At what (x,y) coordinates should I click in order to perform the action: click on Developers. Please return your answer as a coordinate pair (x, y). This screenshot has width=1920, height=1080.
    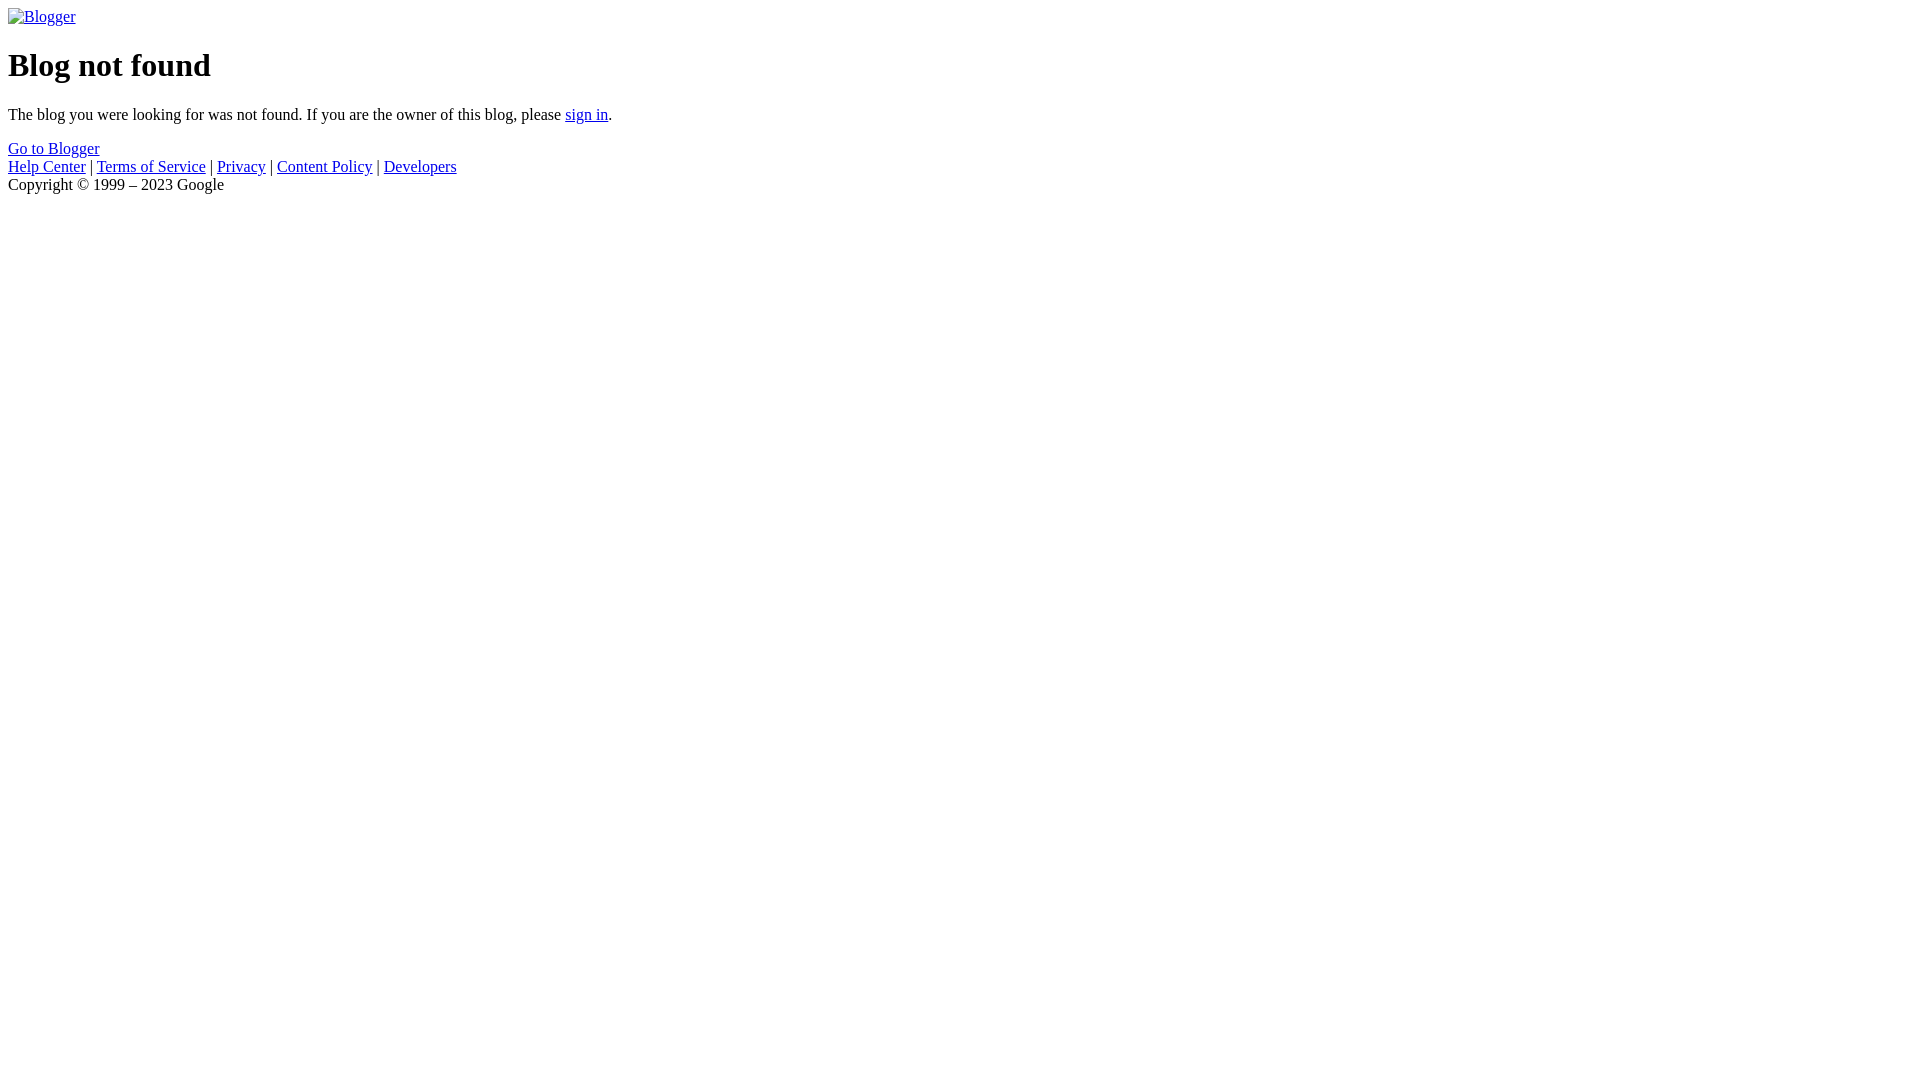
    Looking at the image, I should click on (420, 166).